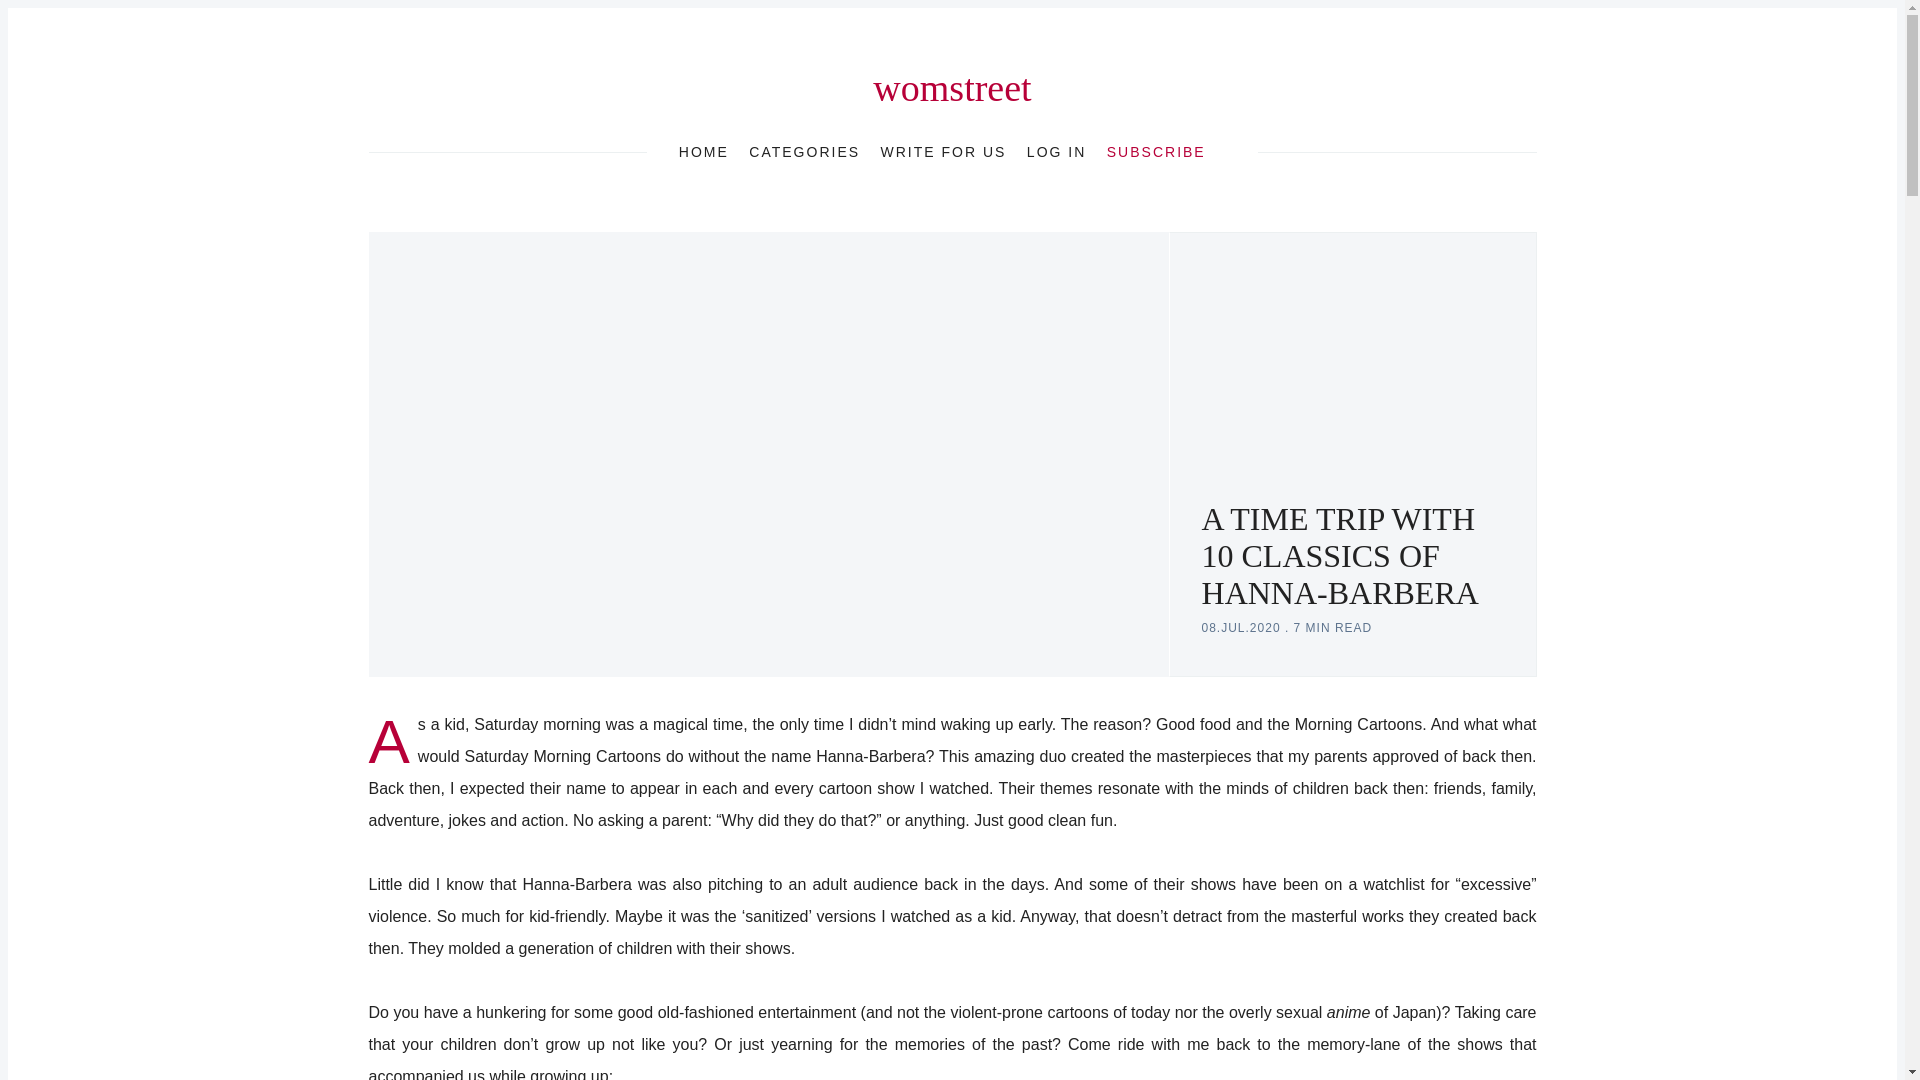 The width and height of the screenshot is (1920, 1080). What do you see at coordinates (804, 151) in the screenshot?
I see `CATEGORIES` at bounding box center [804, 151].